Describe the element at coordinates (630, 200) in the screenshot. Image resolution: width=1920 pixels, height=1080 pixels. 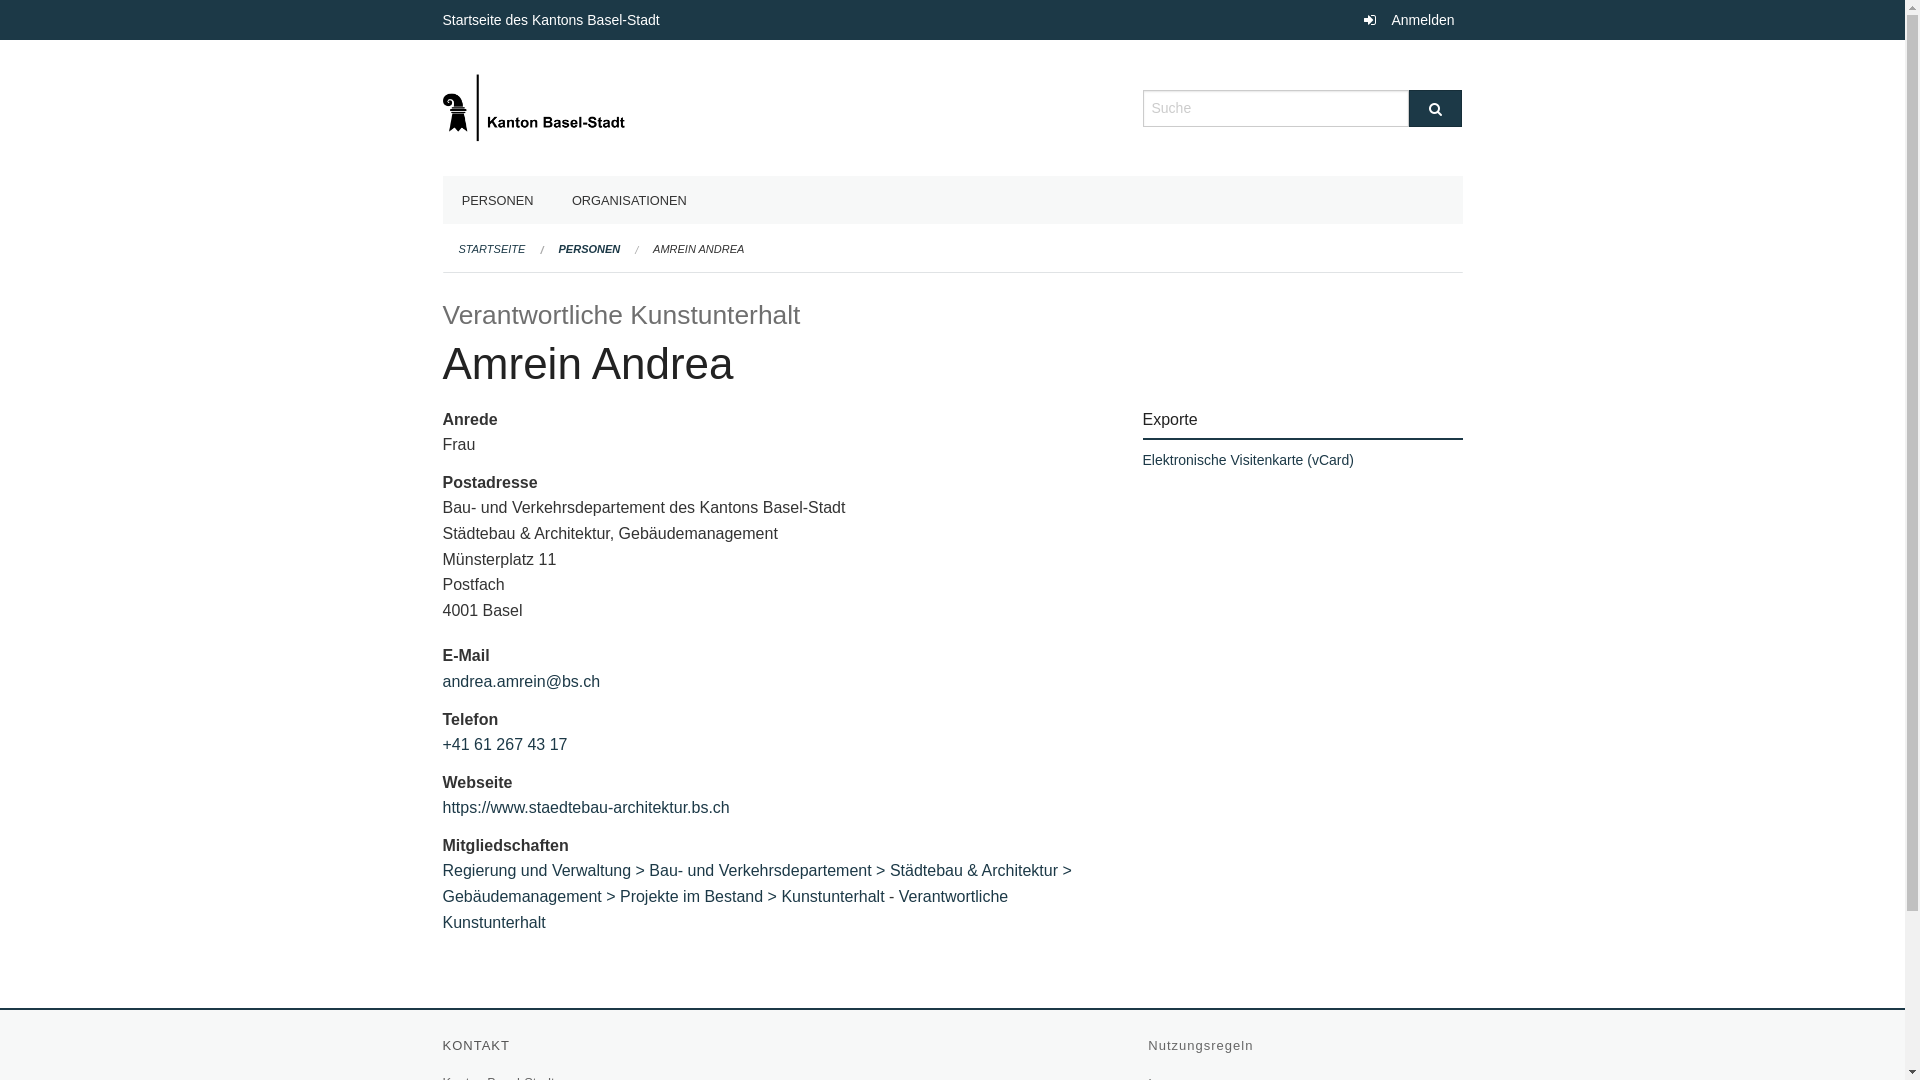
I see `ORGANISATIONEN` at that location.